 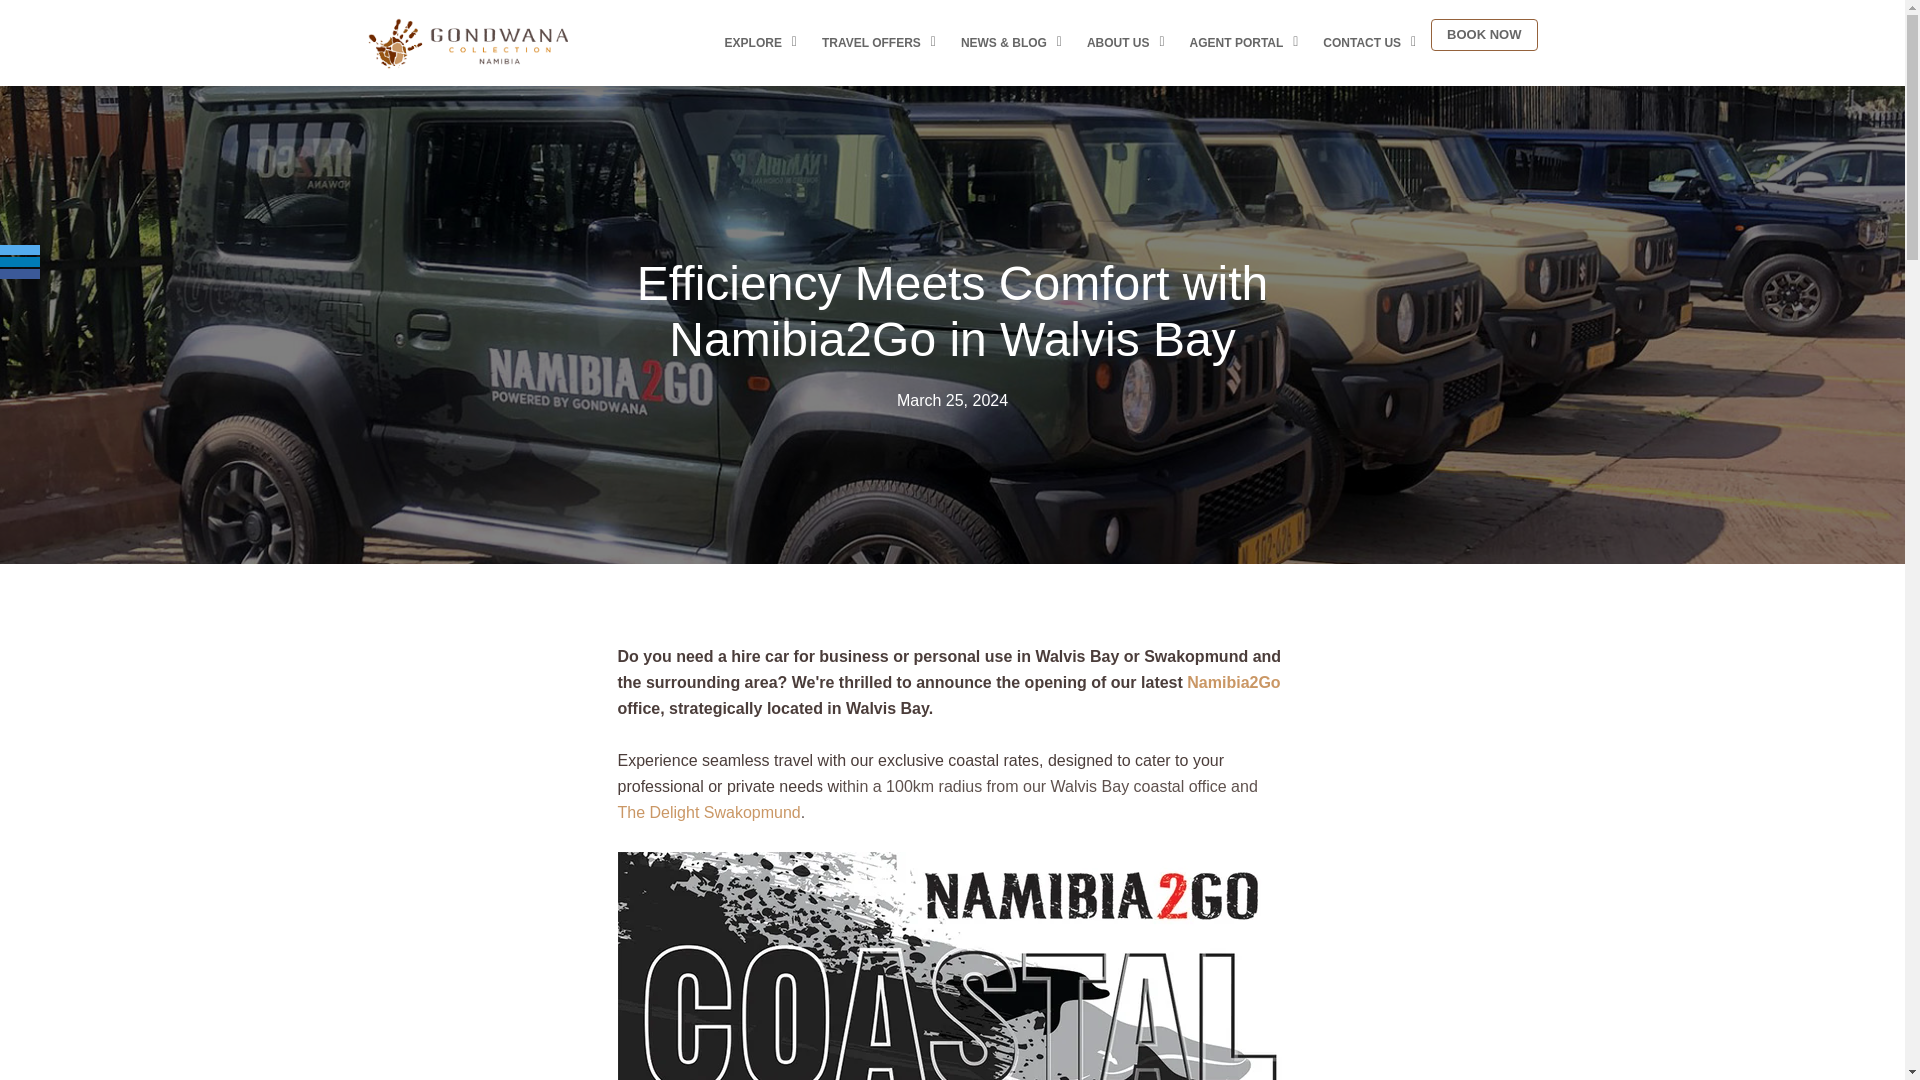 I want to click on Gondwana-Collection-Logo, so click(x=468, y=44).